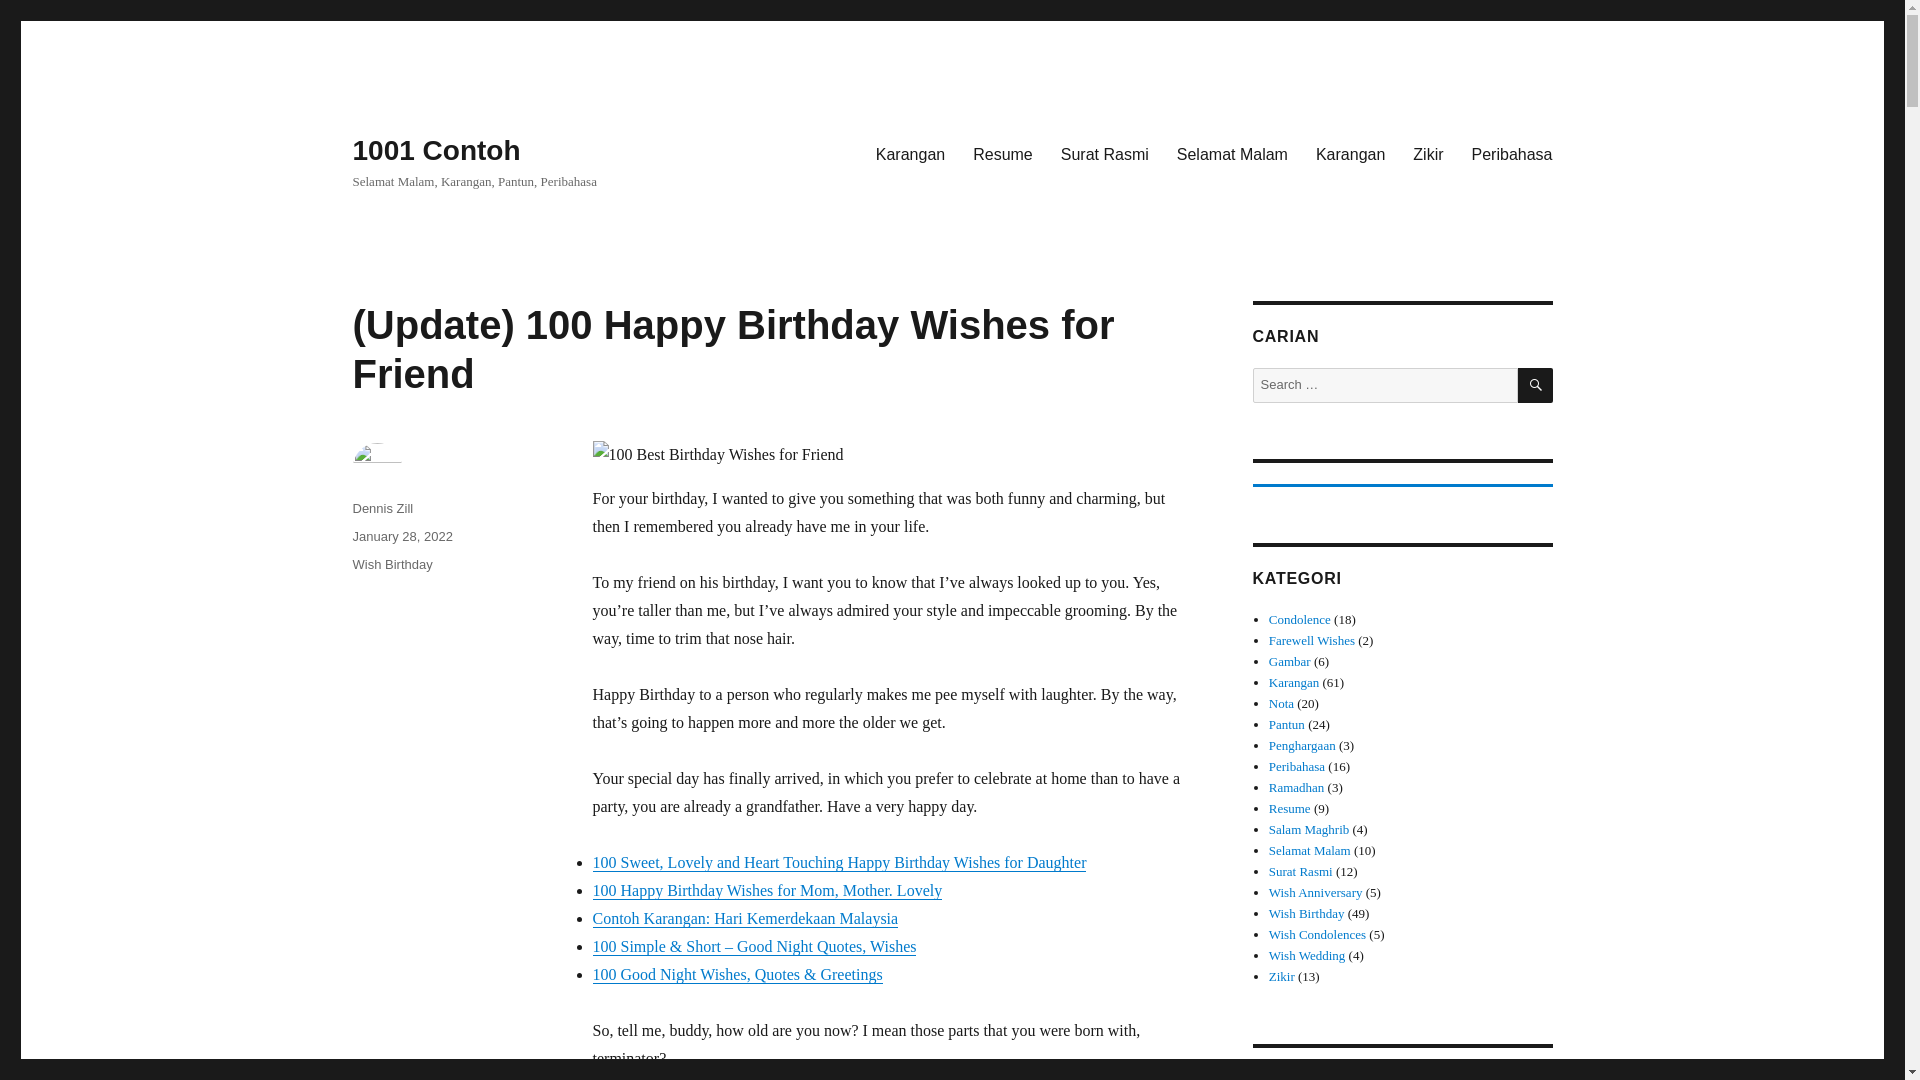 This screenshot has width=1920, height=1080. I want to click on Penghargaan, so click(1302, 744).